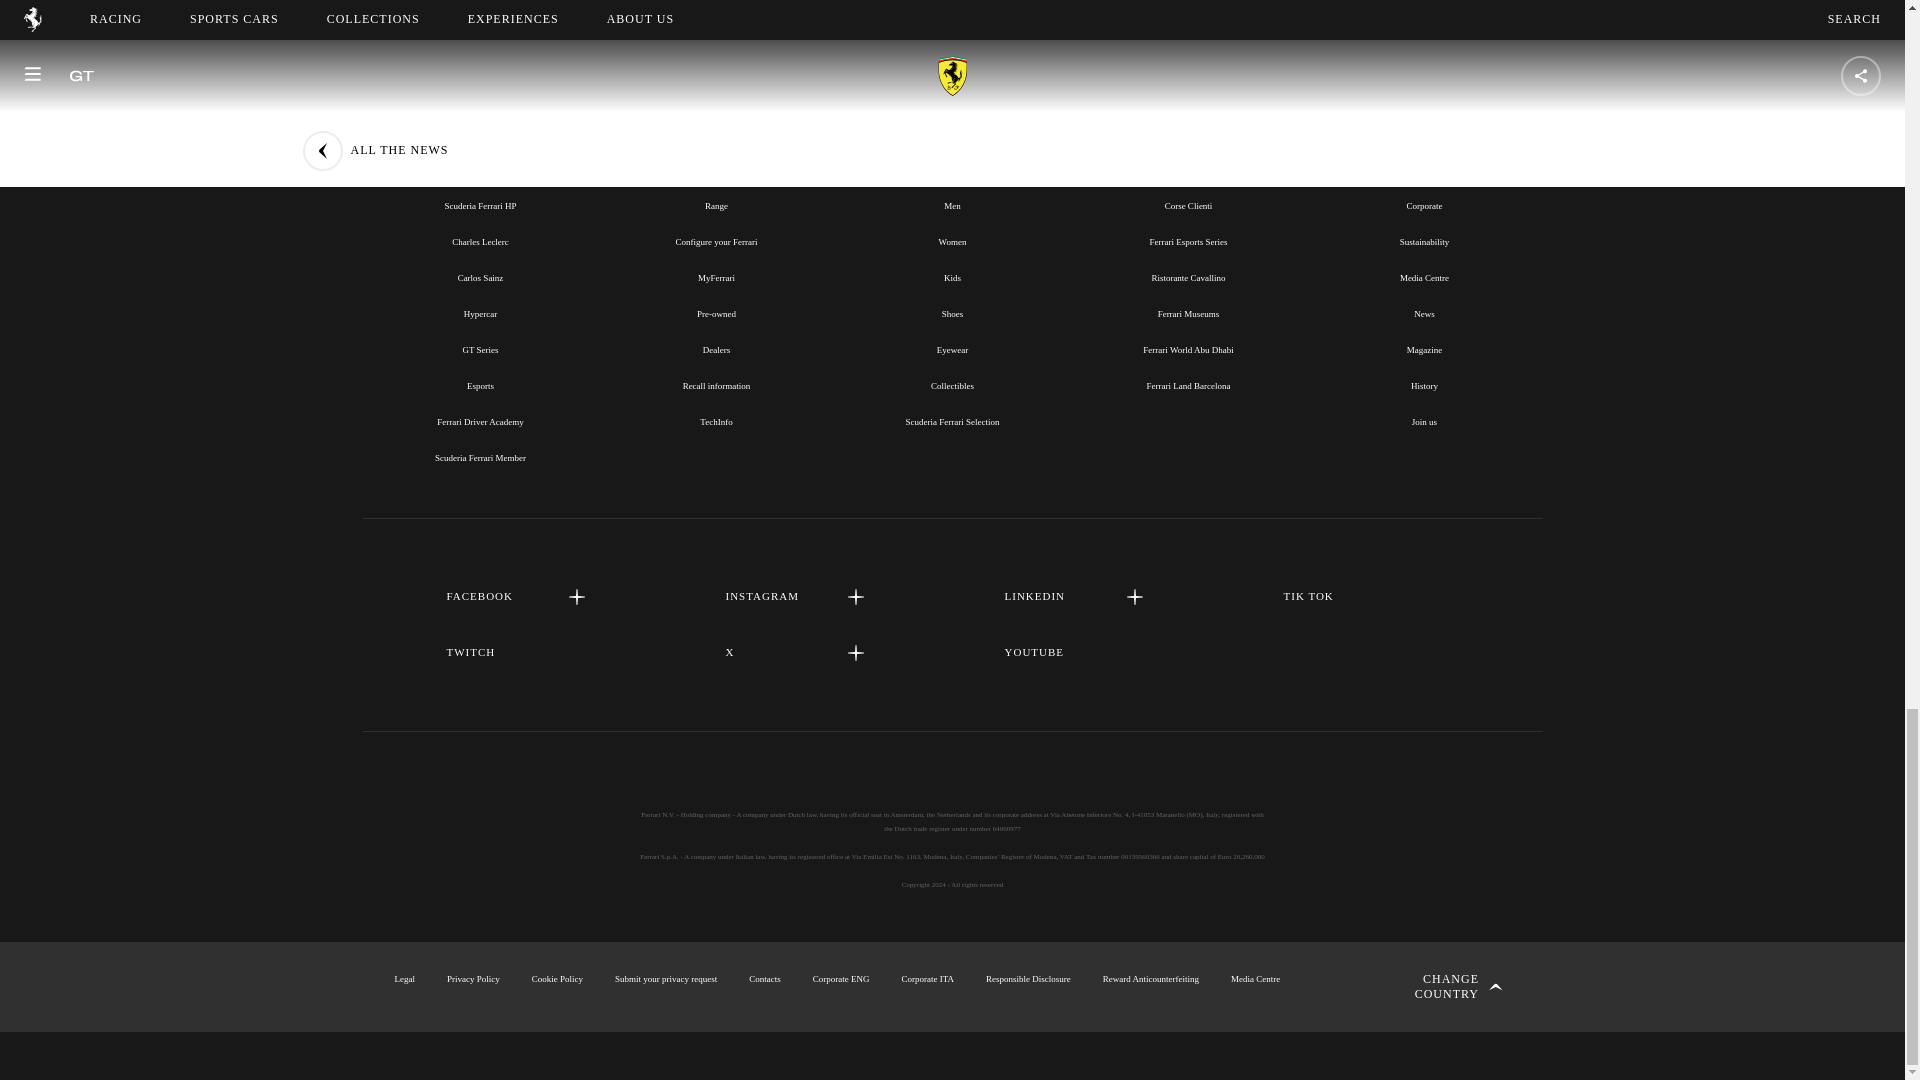 The height and width of the screenshot is (1080, 1920). What do you see at coordinates (480, 350) in the screenshot?
I see `GT Series` at bounding box center [480, 350].